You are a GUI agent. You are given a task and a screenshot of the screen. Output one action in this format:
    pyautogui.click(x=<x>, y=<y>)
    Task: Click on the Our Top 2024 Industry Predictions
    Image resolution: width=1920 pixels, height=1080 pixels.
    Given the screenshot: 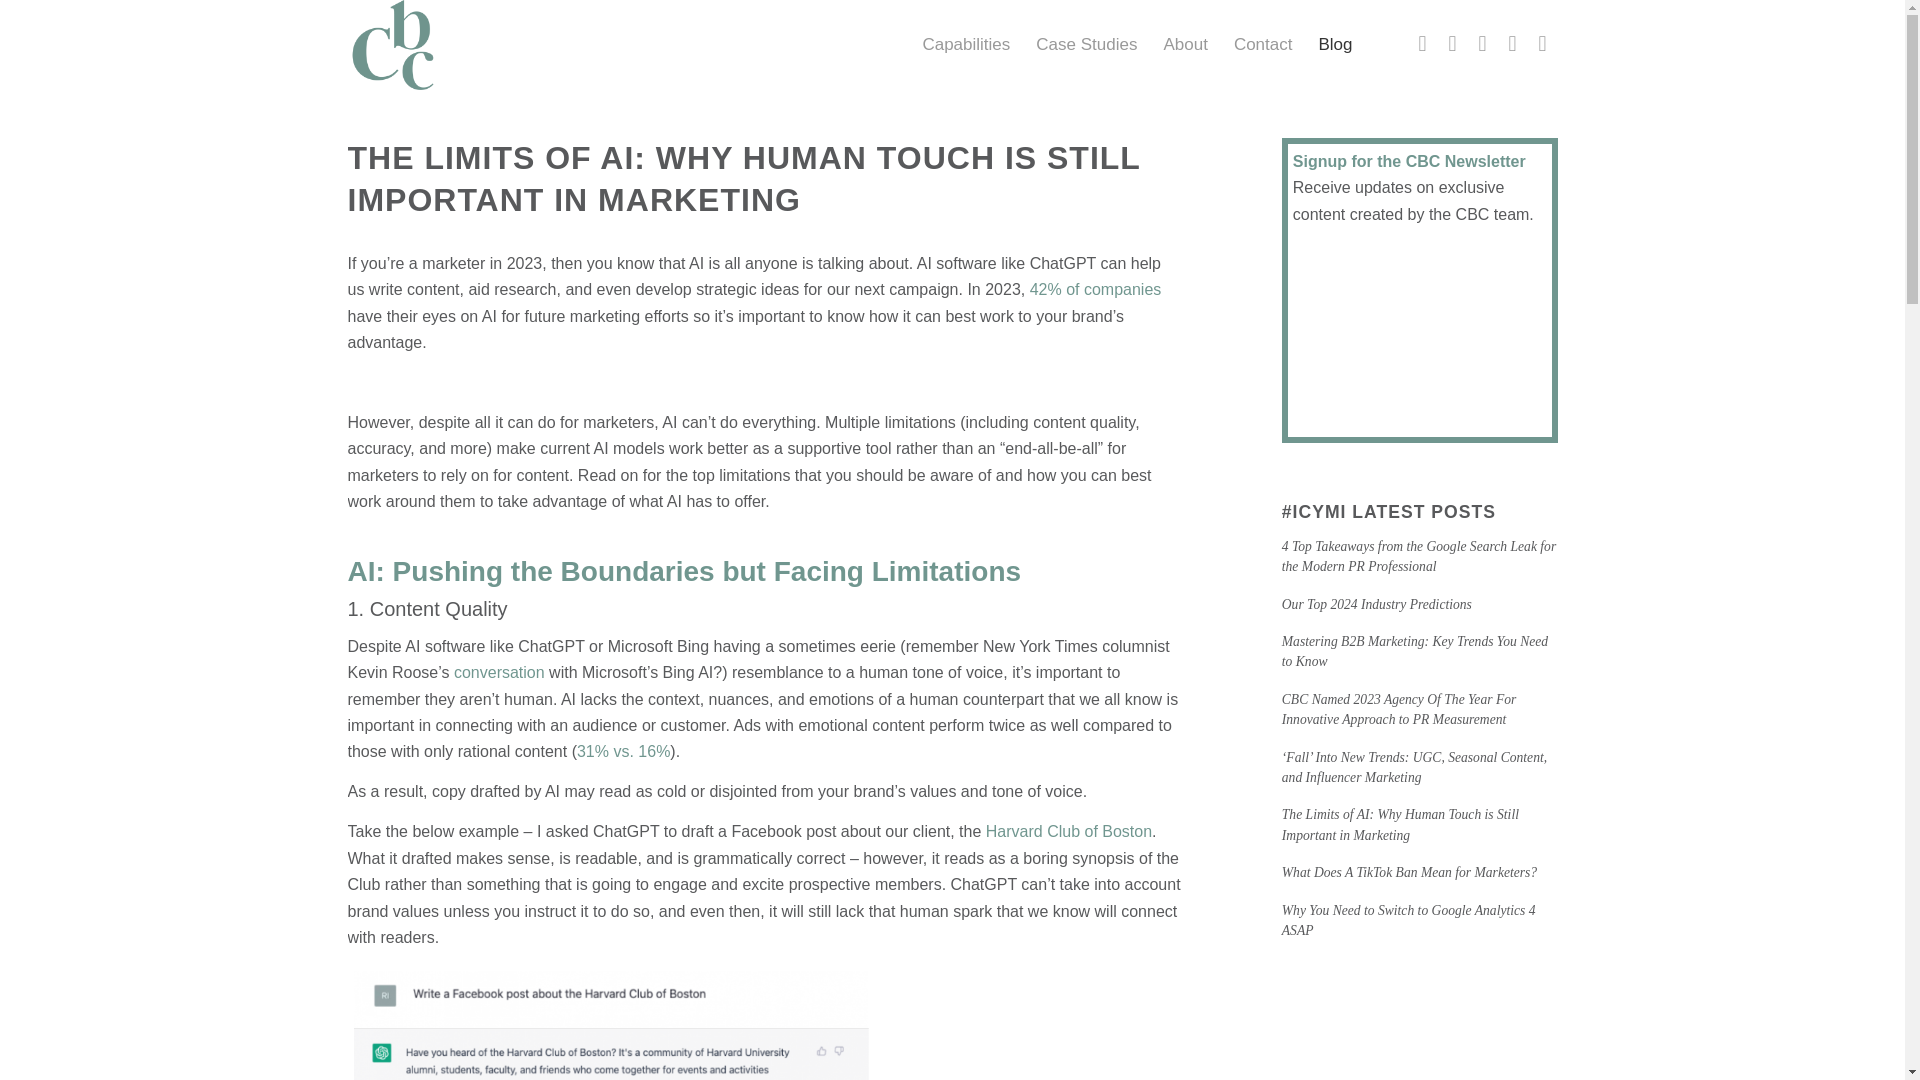 What is the action you would take?
    pyautogui.click(x=1377, y=604)
    